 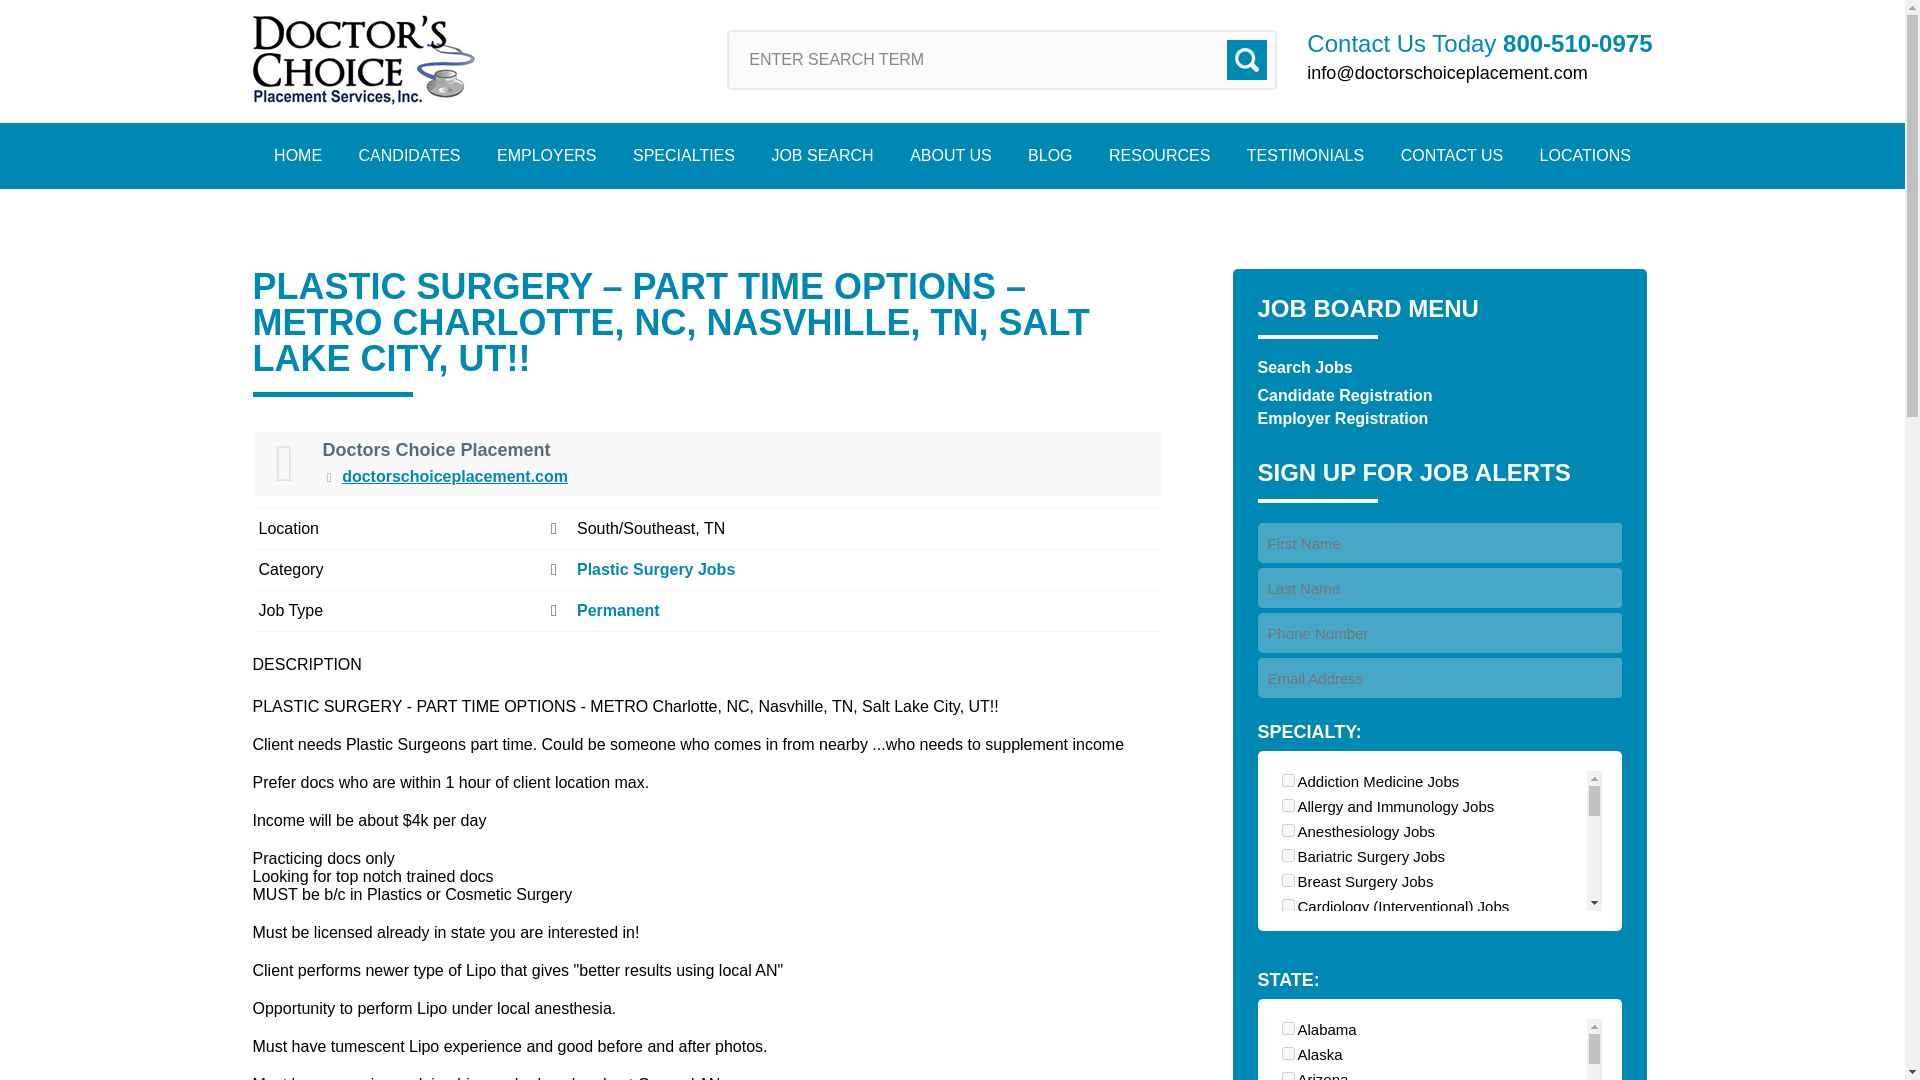 What do you see at coordinates (683, 156) in the screenshot?
I see `SPECIALTIES` at bounding box center [683, 156].